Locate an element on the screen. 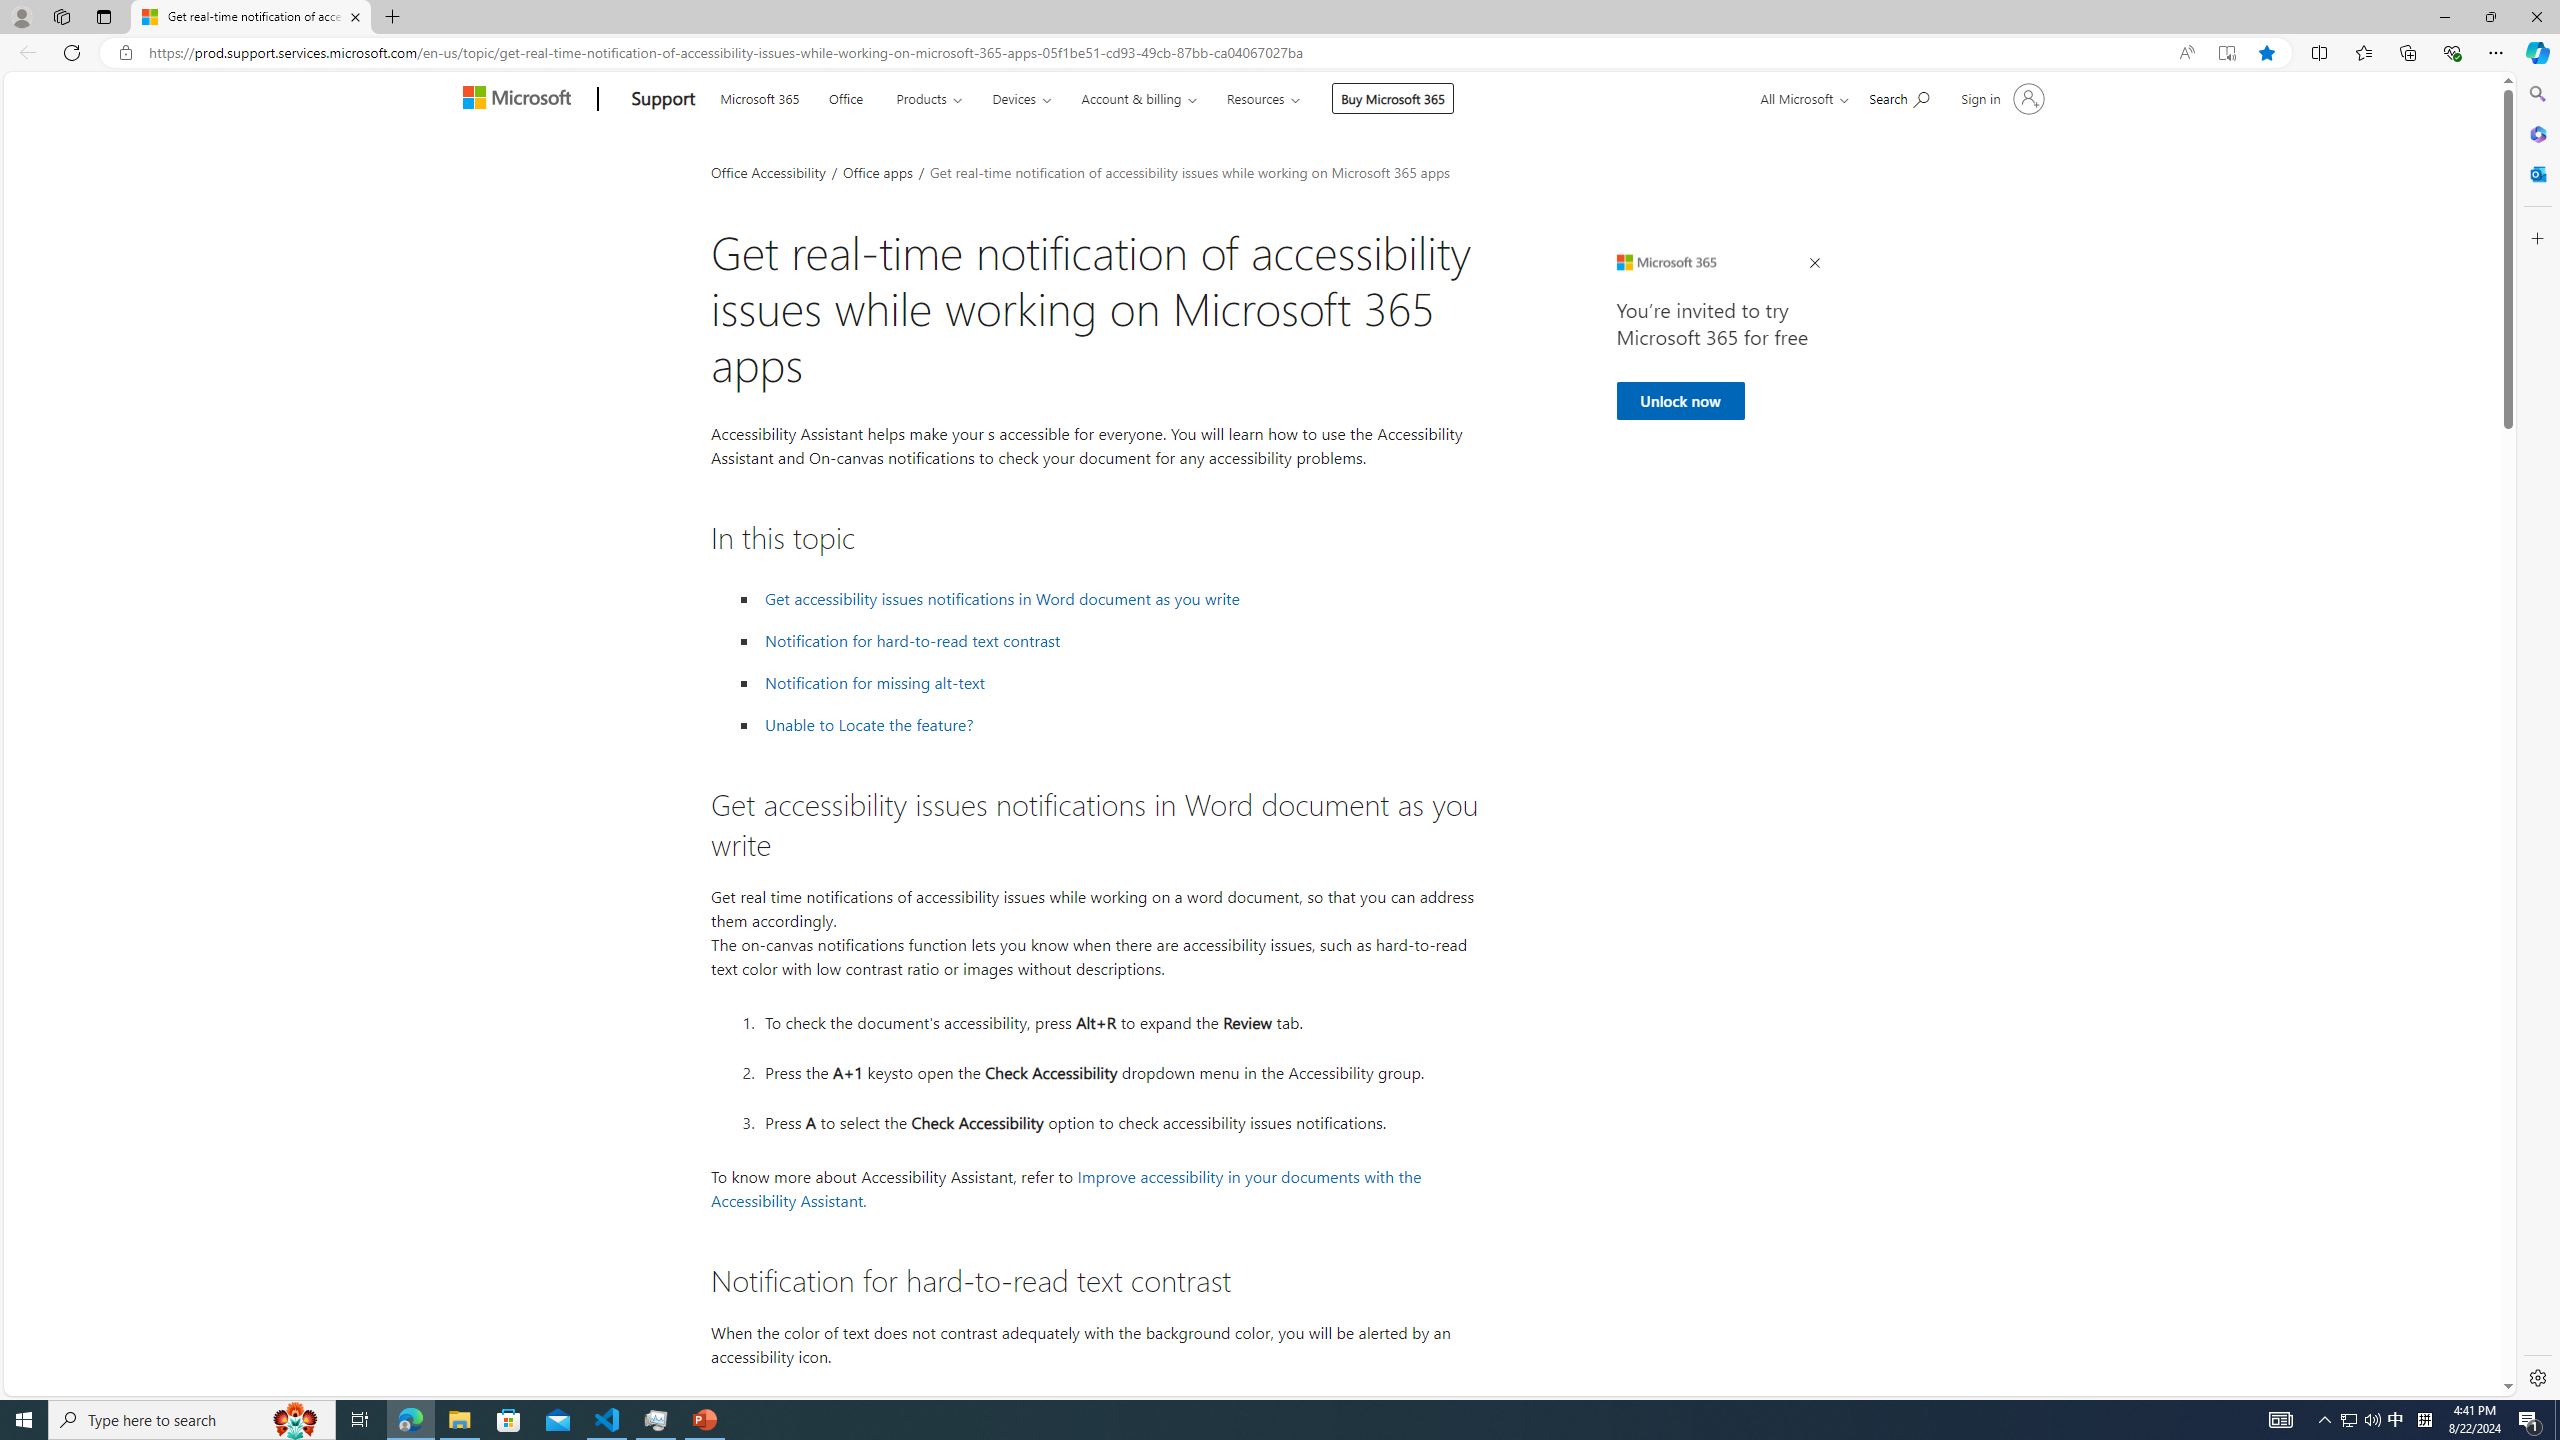 This screenshot has width=2560, height=1440. New Tab is located at coordinates (392, 17).